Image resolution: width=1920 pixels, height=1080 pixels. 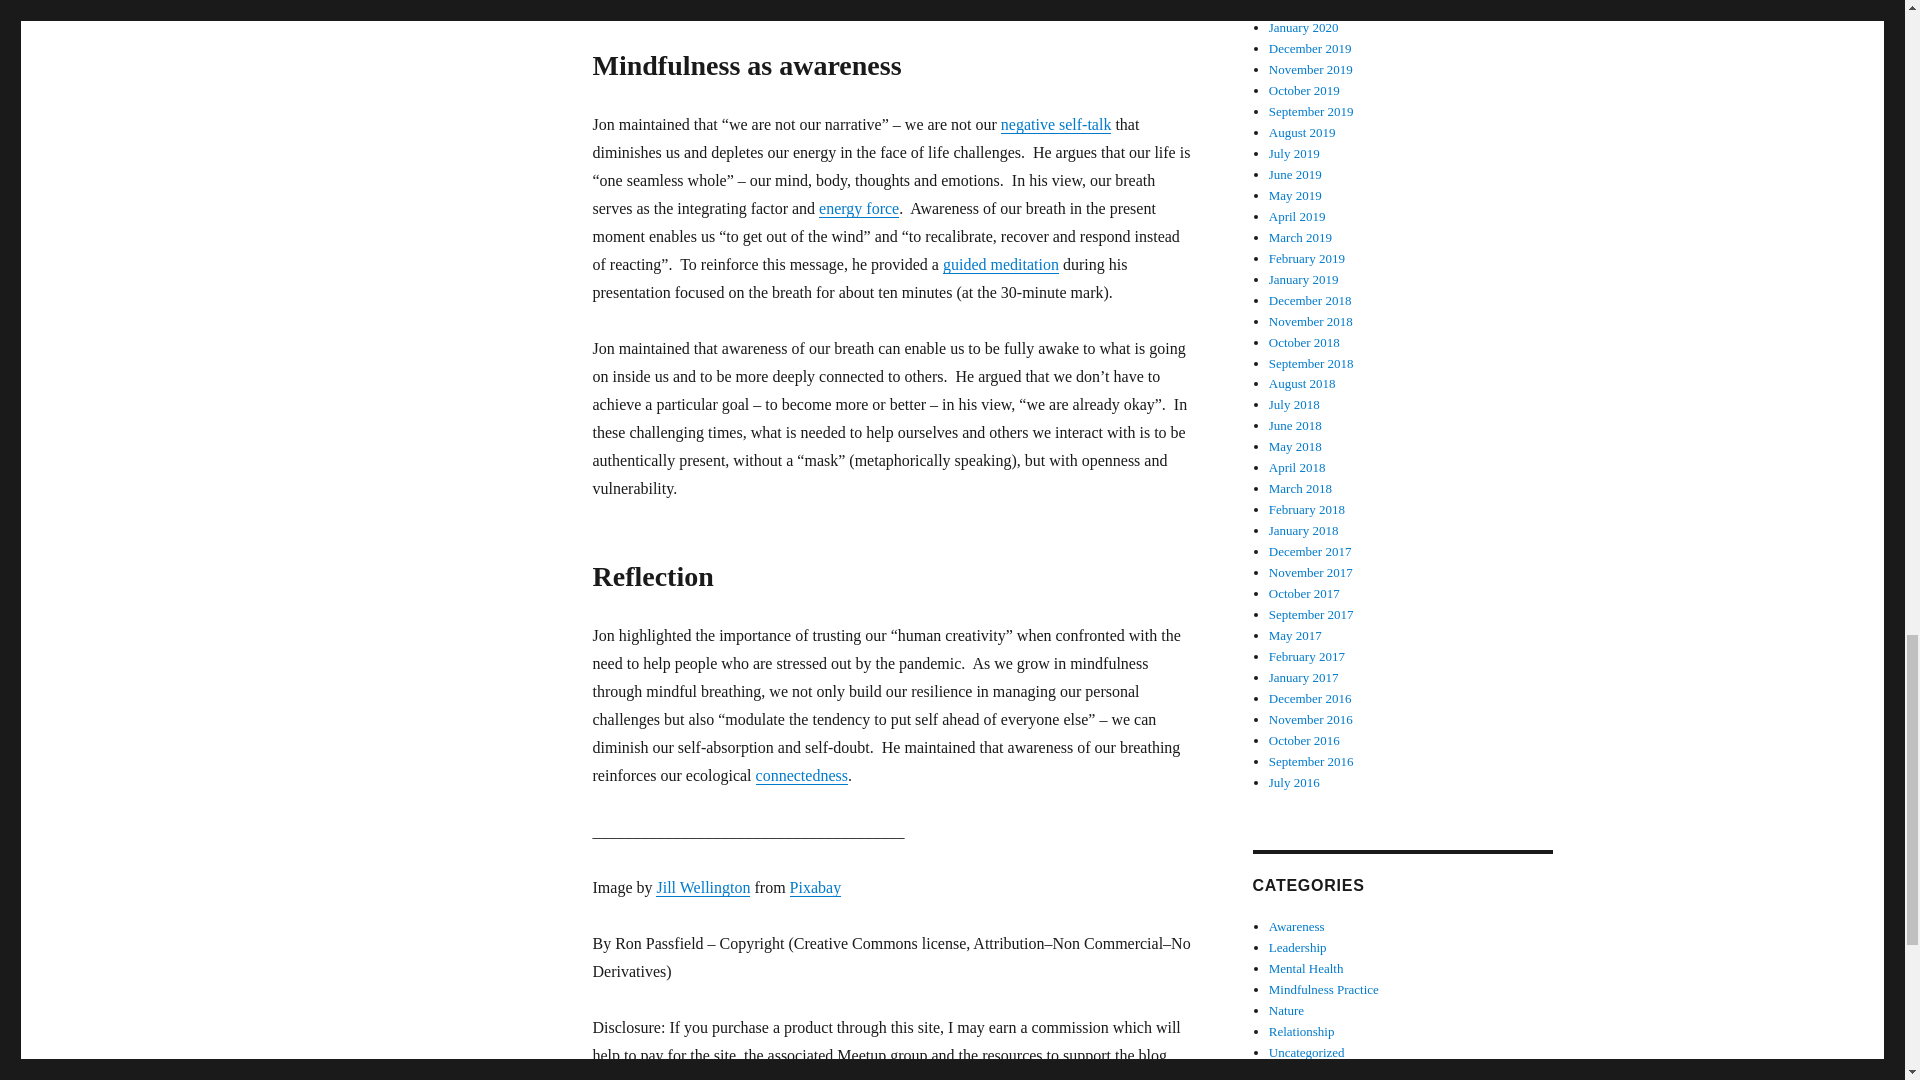 What do you see at coordinates (802, 775) in the screenshot?
I see `connectedness` at bounding box center [802, 775].